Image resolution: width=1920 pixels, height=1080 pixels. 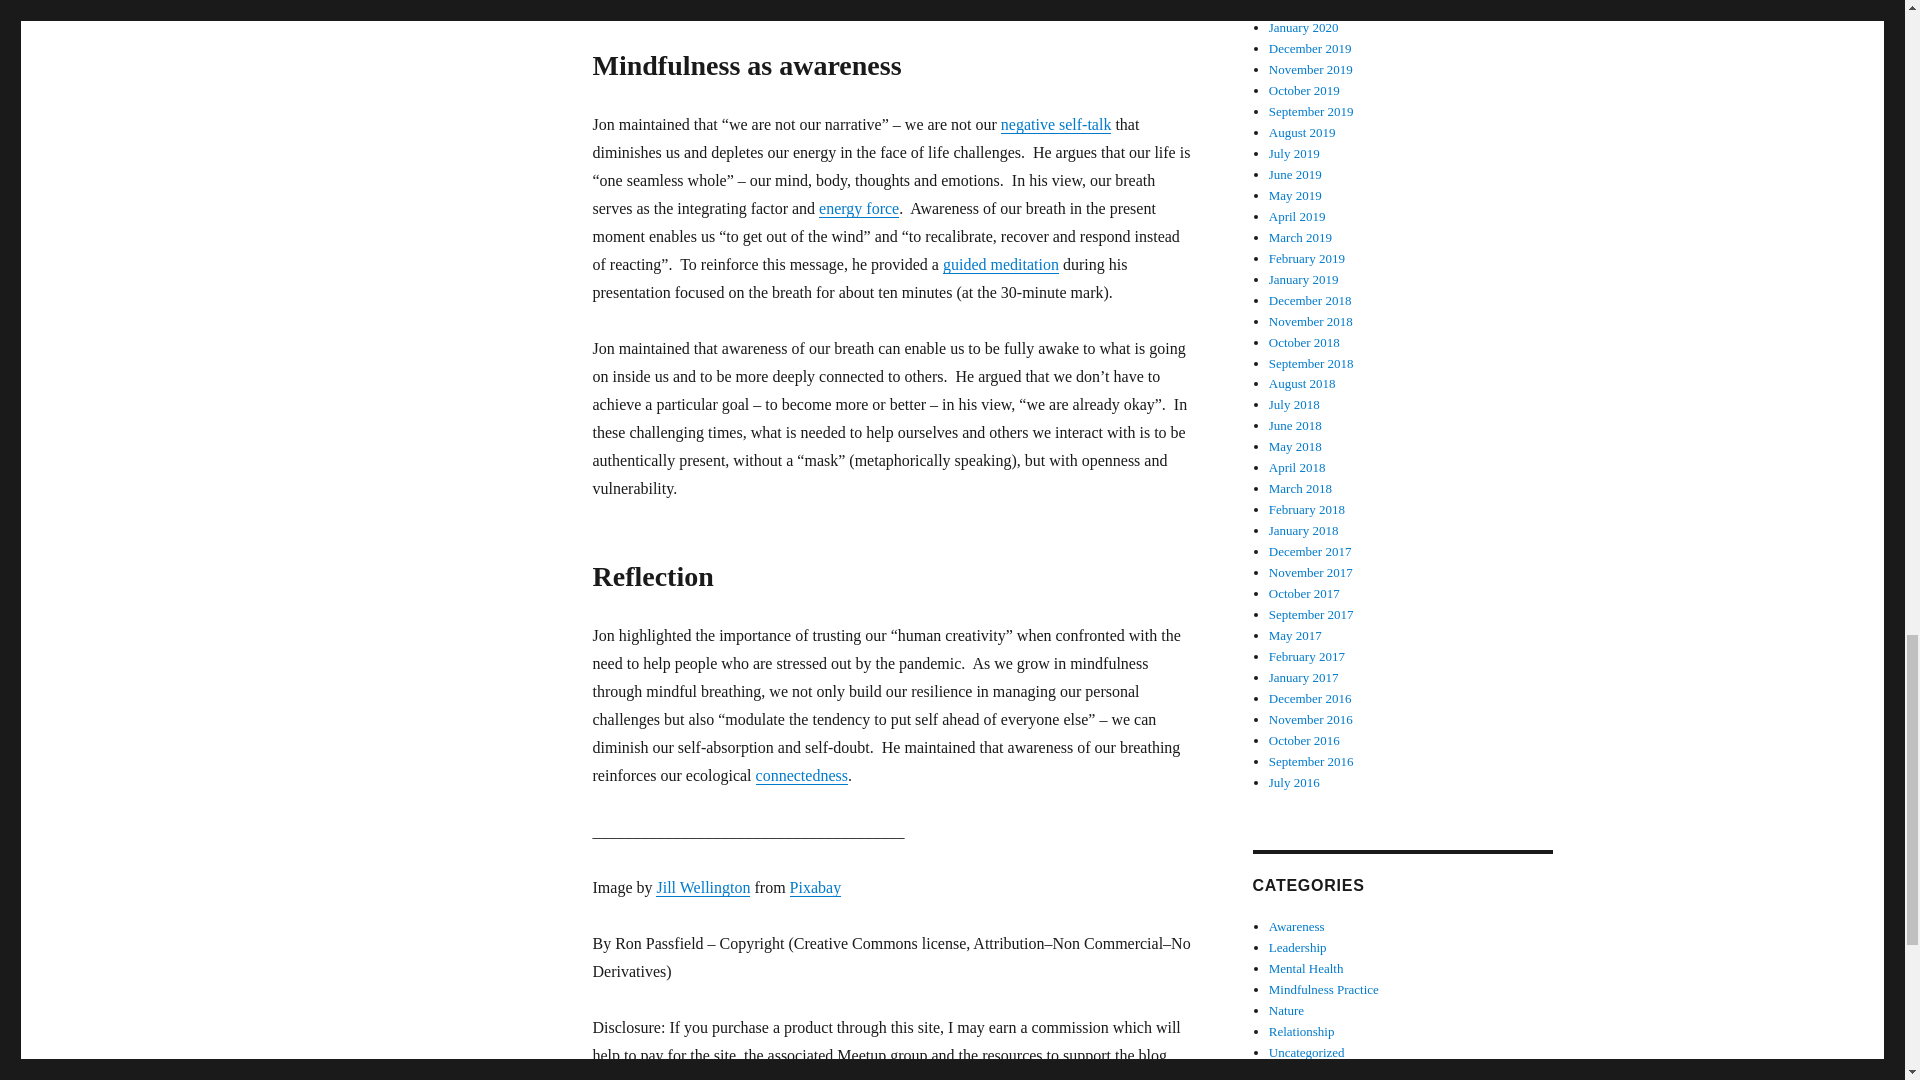 What do you see at coordinates (802, 775) in the screenshot?
I see `connectedness` at bounding box center [802, 775].